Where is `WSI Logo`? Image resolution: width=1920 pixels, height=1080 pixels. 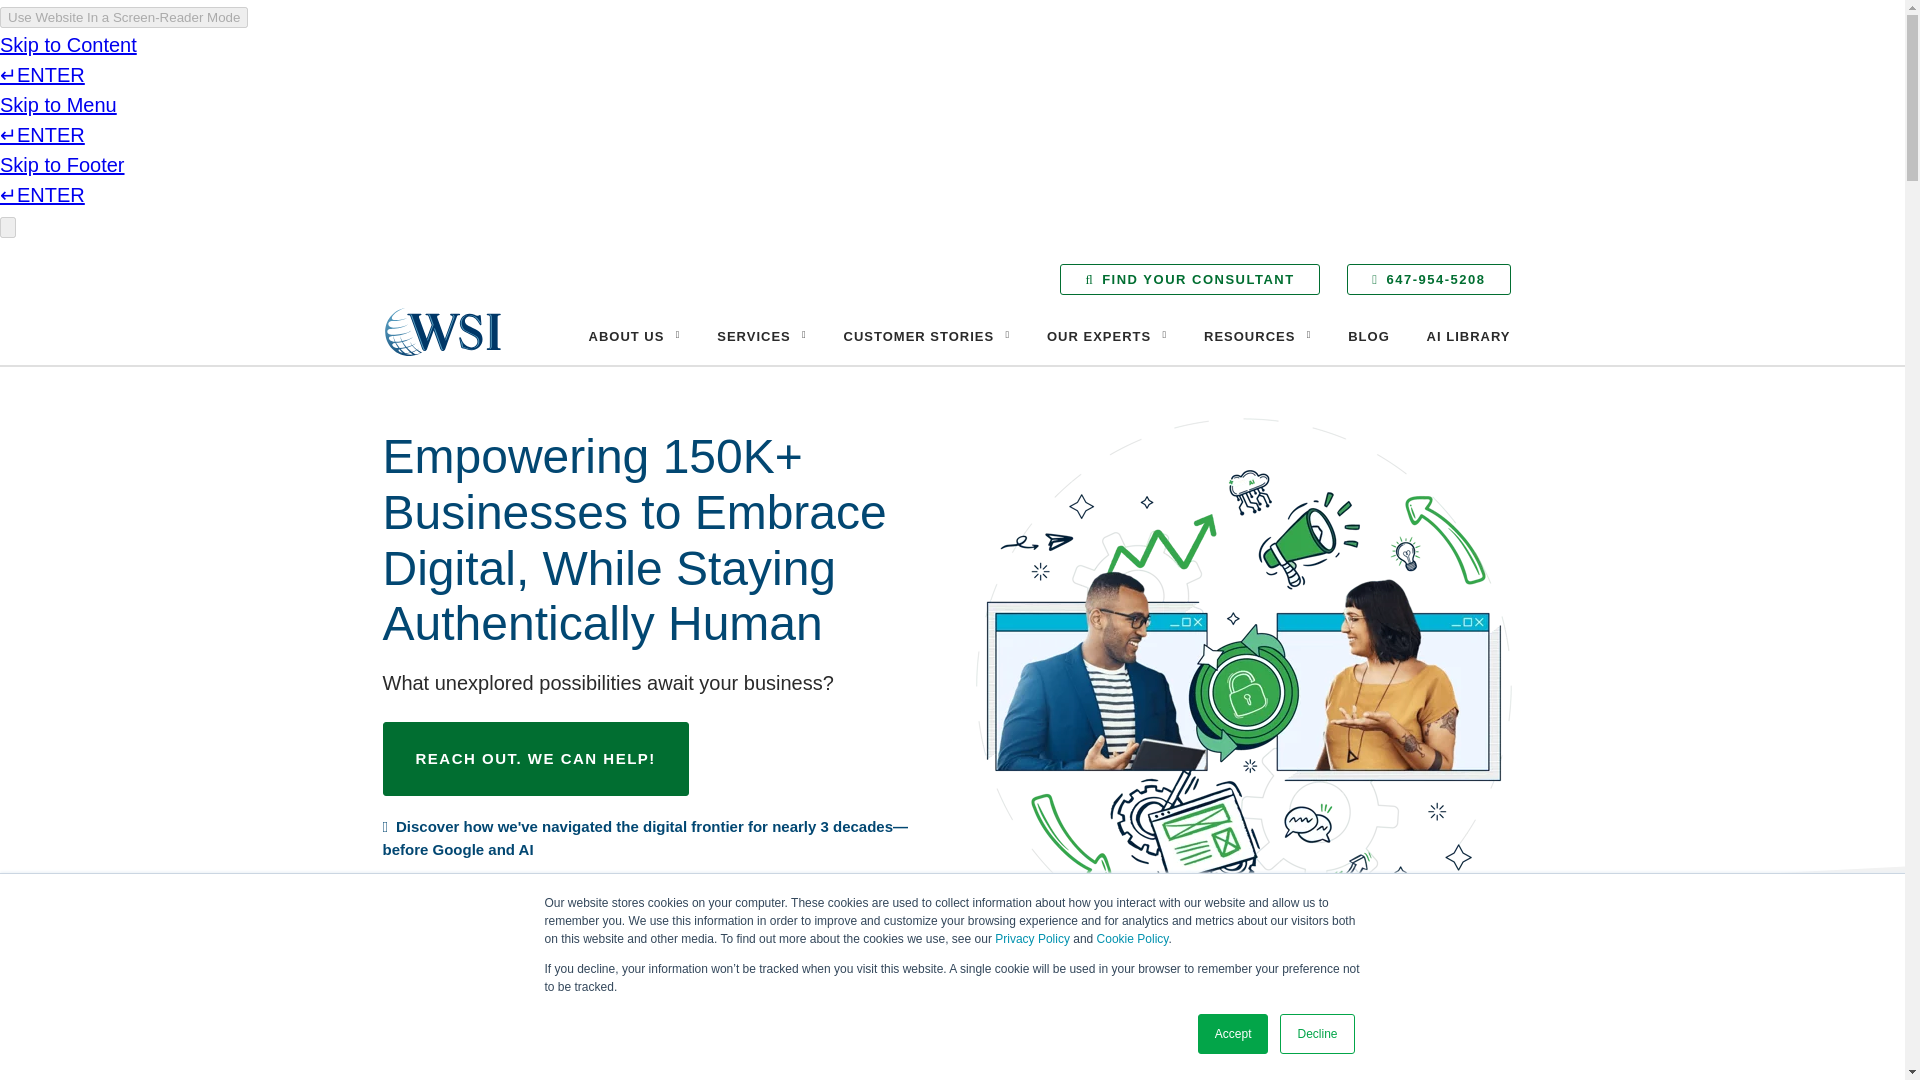
WSI Logo is located at coordinates (442, 332).